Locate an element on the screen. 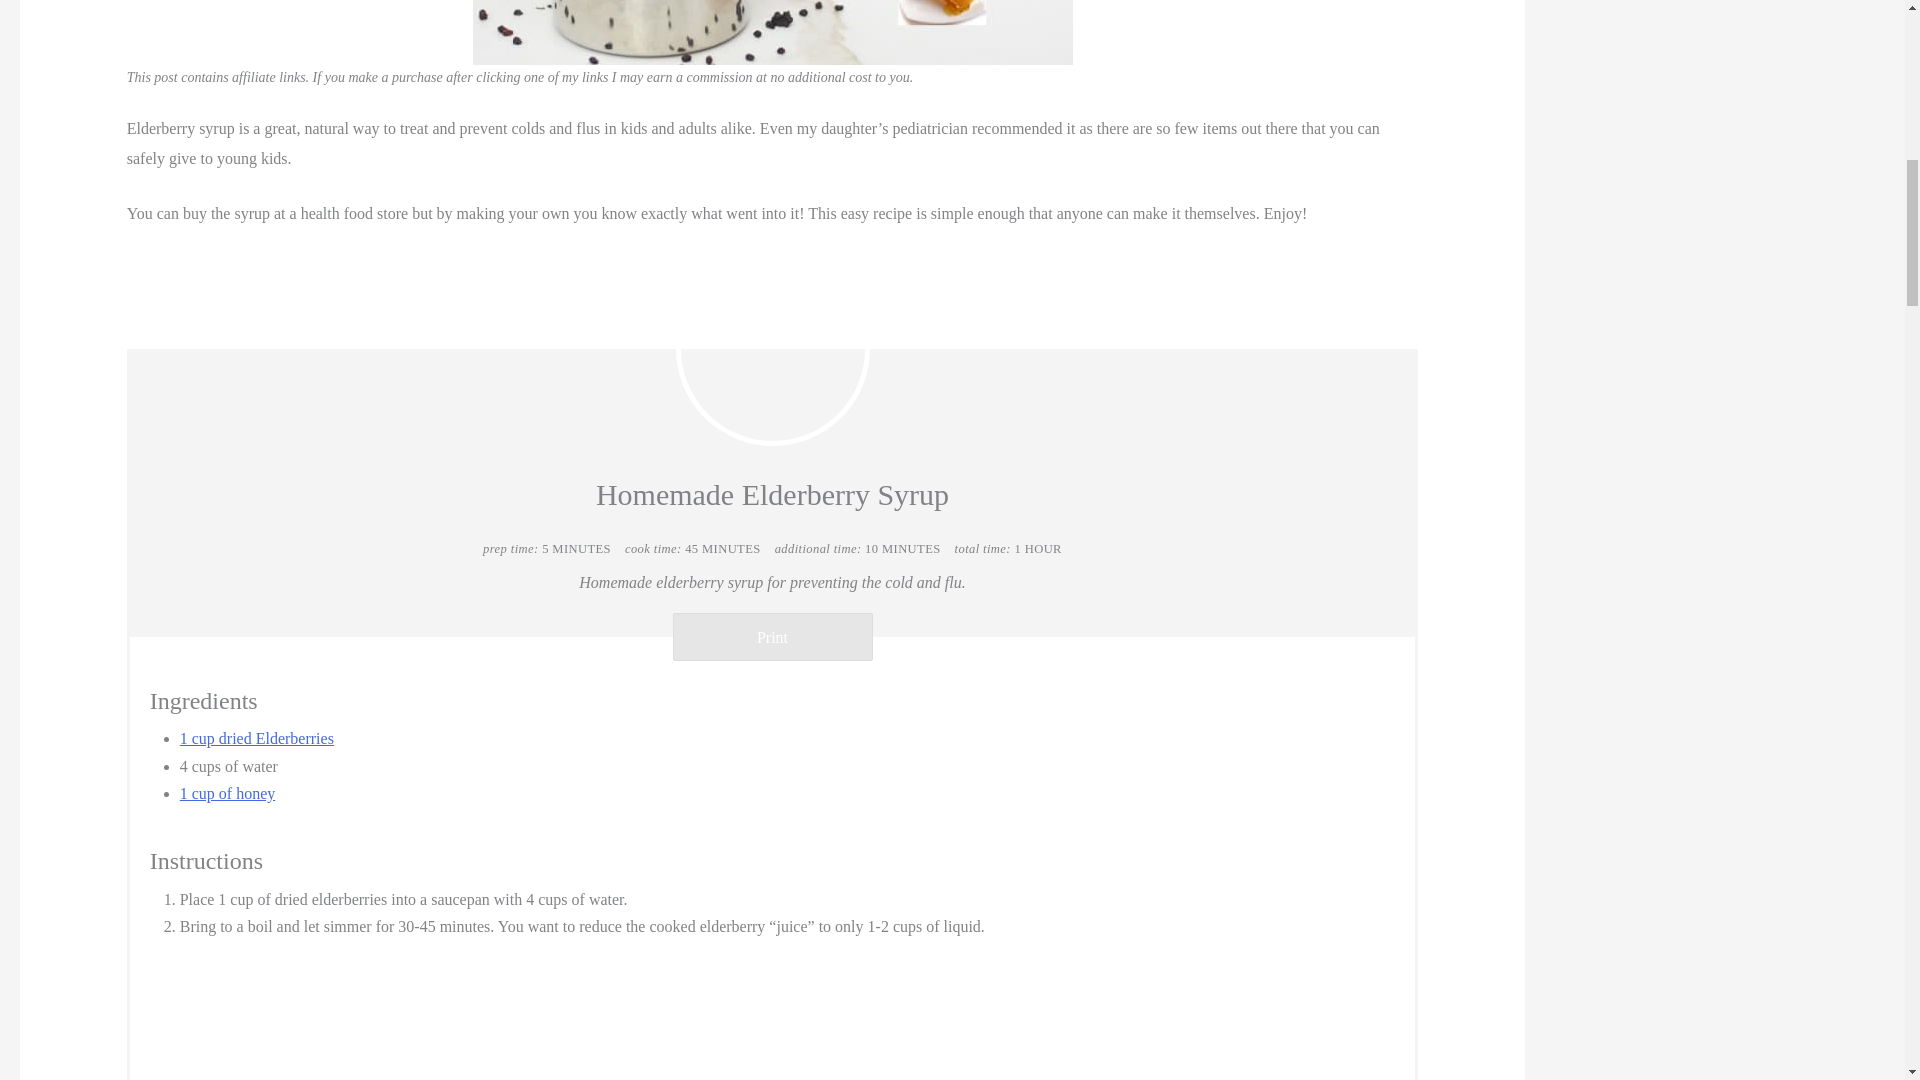 The height and width of the screenshot is (1080, 1920). Print is located at coordinates (772, 636).